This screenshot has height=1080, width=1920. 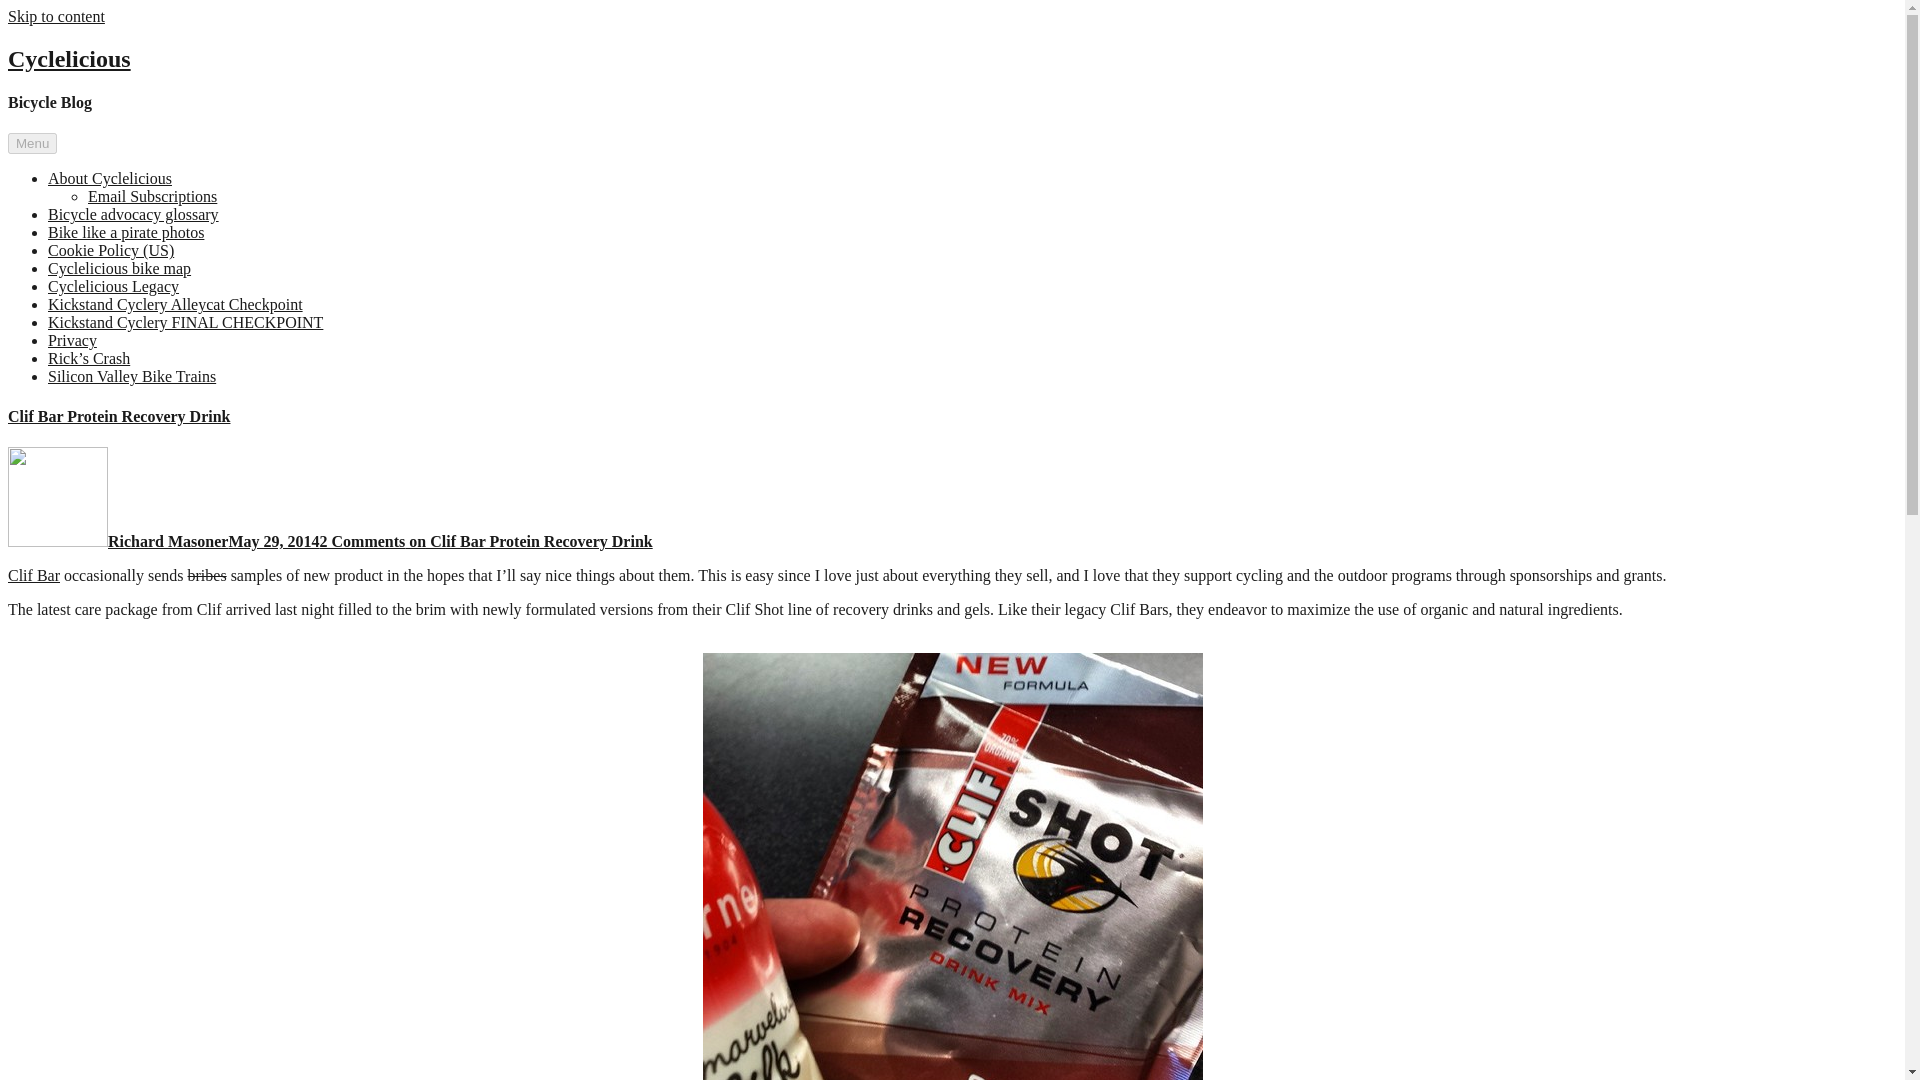 What do you see at coordinates (132, 376) in the screenshot?
I see `Silicon Valley Bike Trains` at bounding box center [132, 376].